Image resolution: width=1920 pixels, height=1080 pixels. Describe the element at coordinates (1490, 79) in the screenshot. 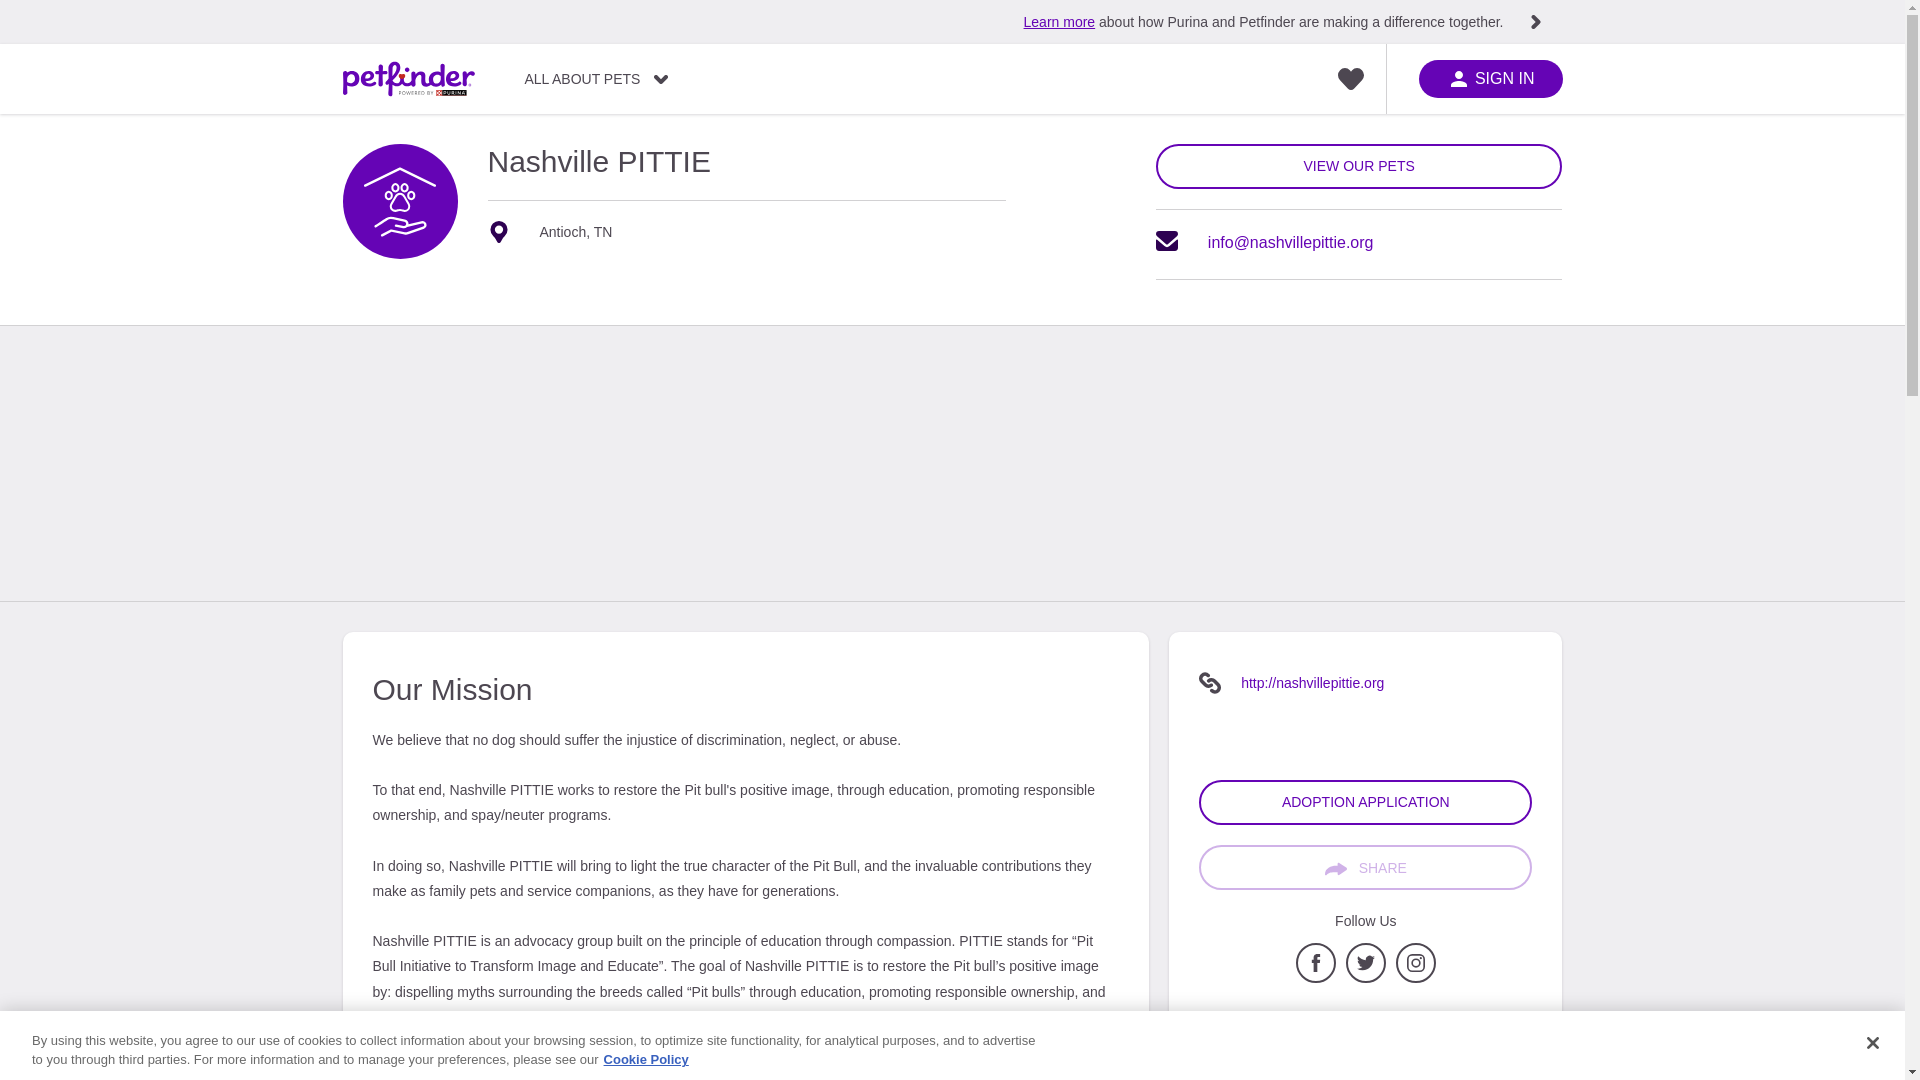

I see `SIGN IN` at that location.